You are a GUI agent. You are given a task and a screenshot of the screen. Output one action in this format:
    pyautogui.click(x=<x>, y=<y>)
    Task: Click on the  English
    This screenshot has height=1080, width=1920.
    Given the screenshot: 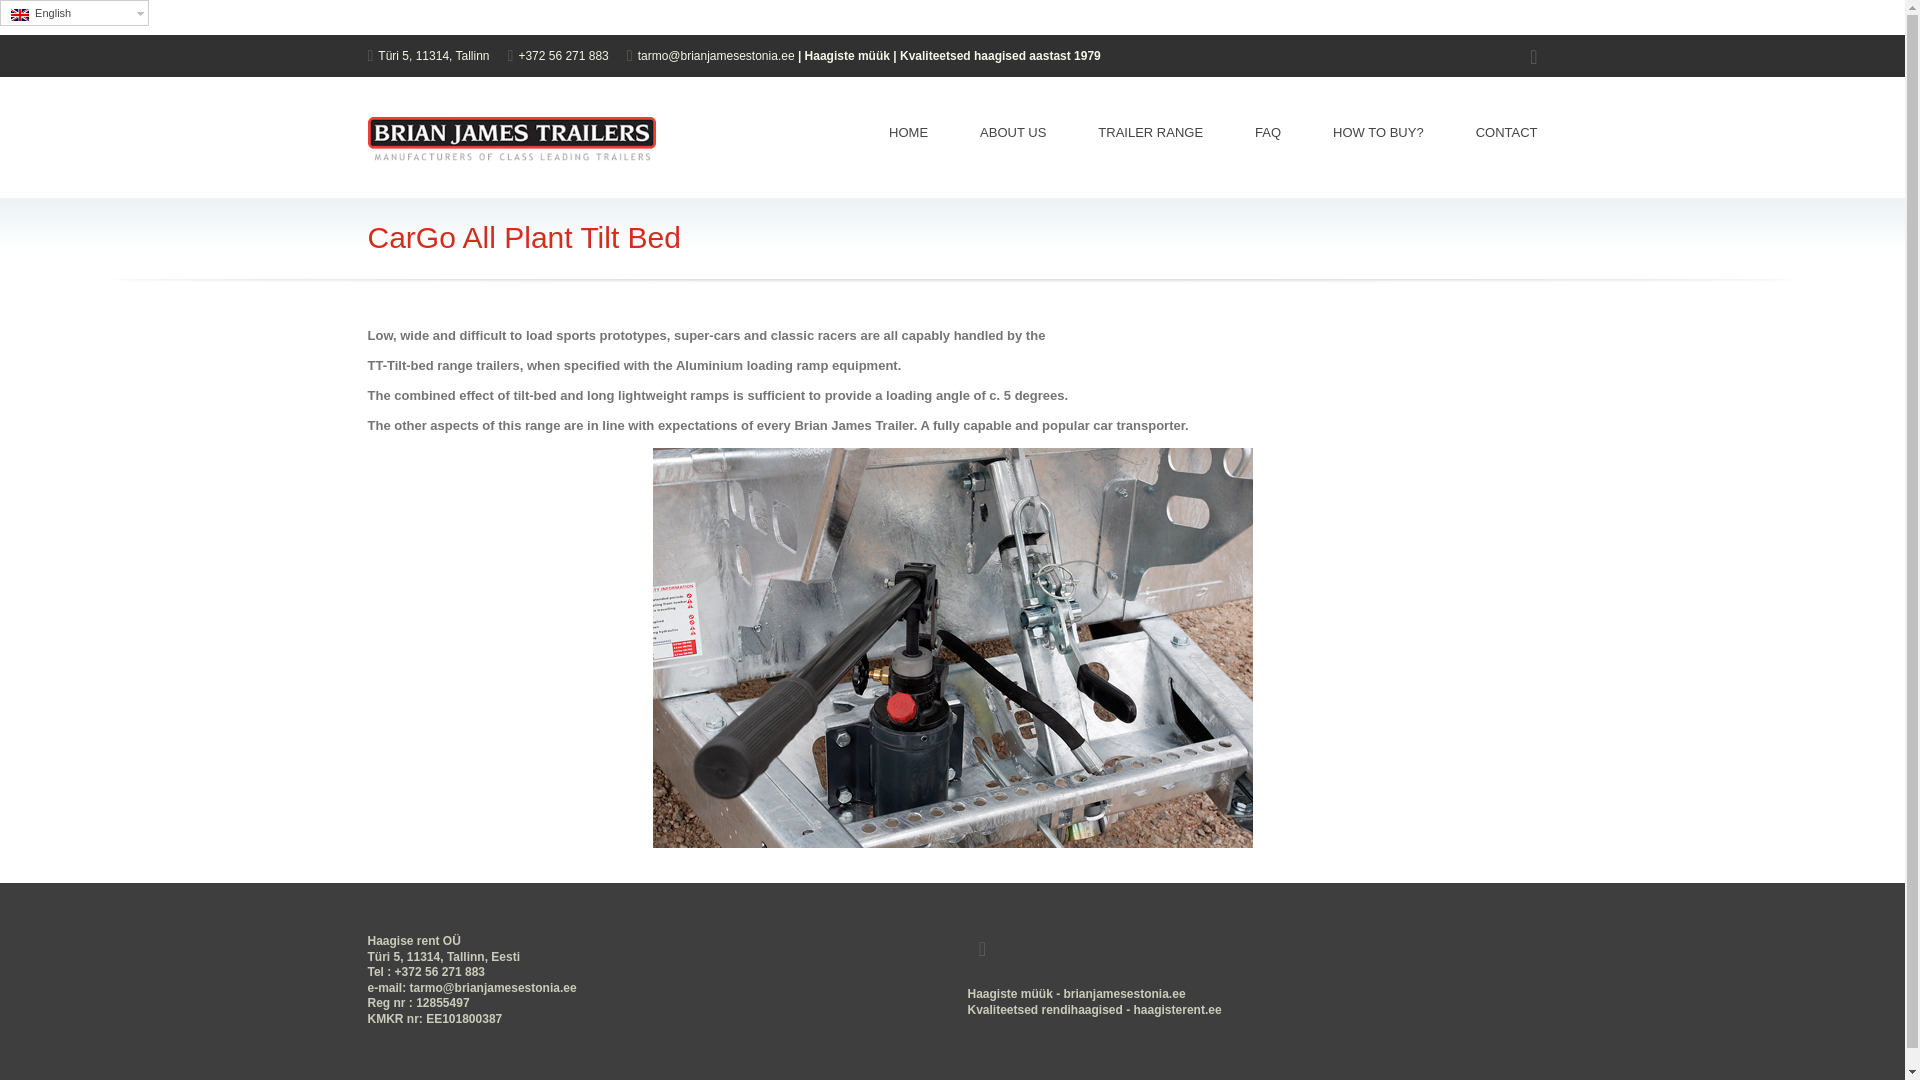 What is the action you would take?
    pyautogui.click(x=74, y=12)
    